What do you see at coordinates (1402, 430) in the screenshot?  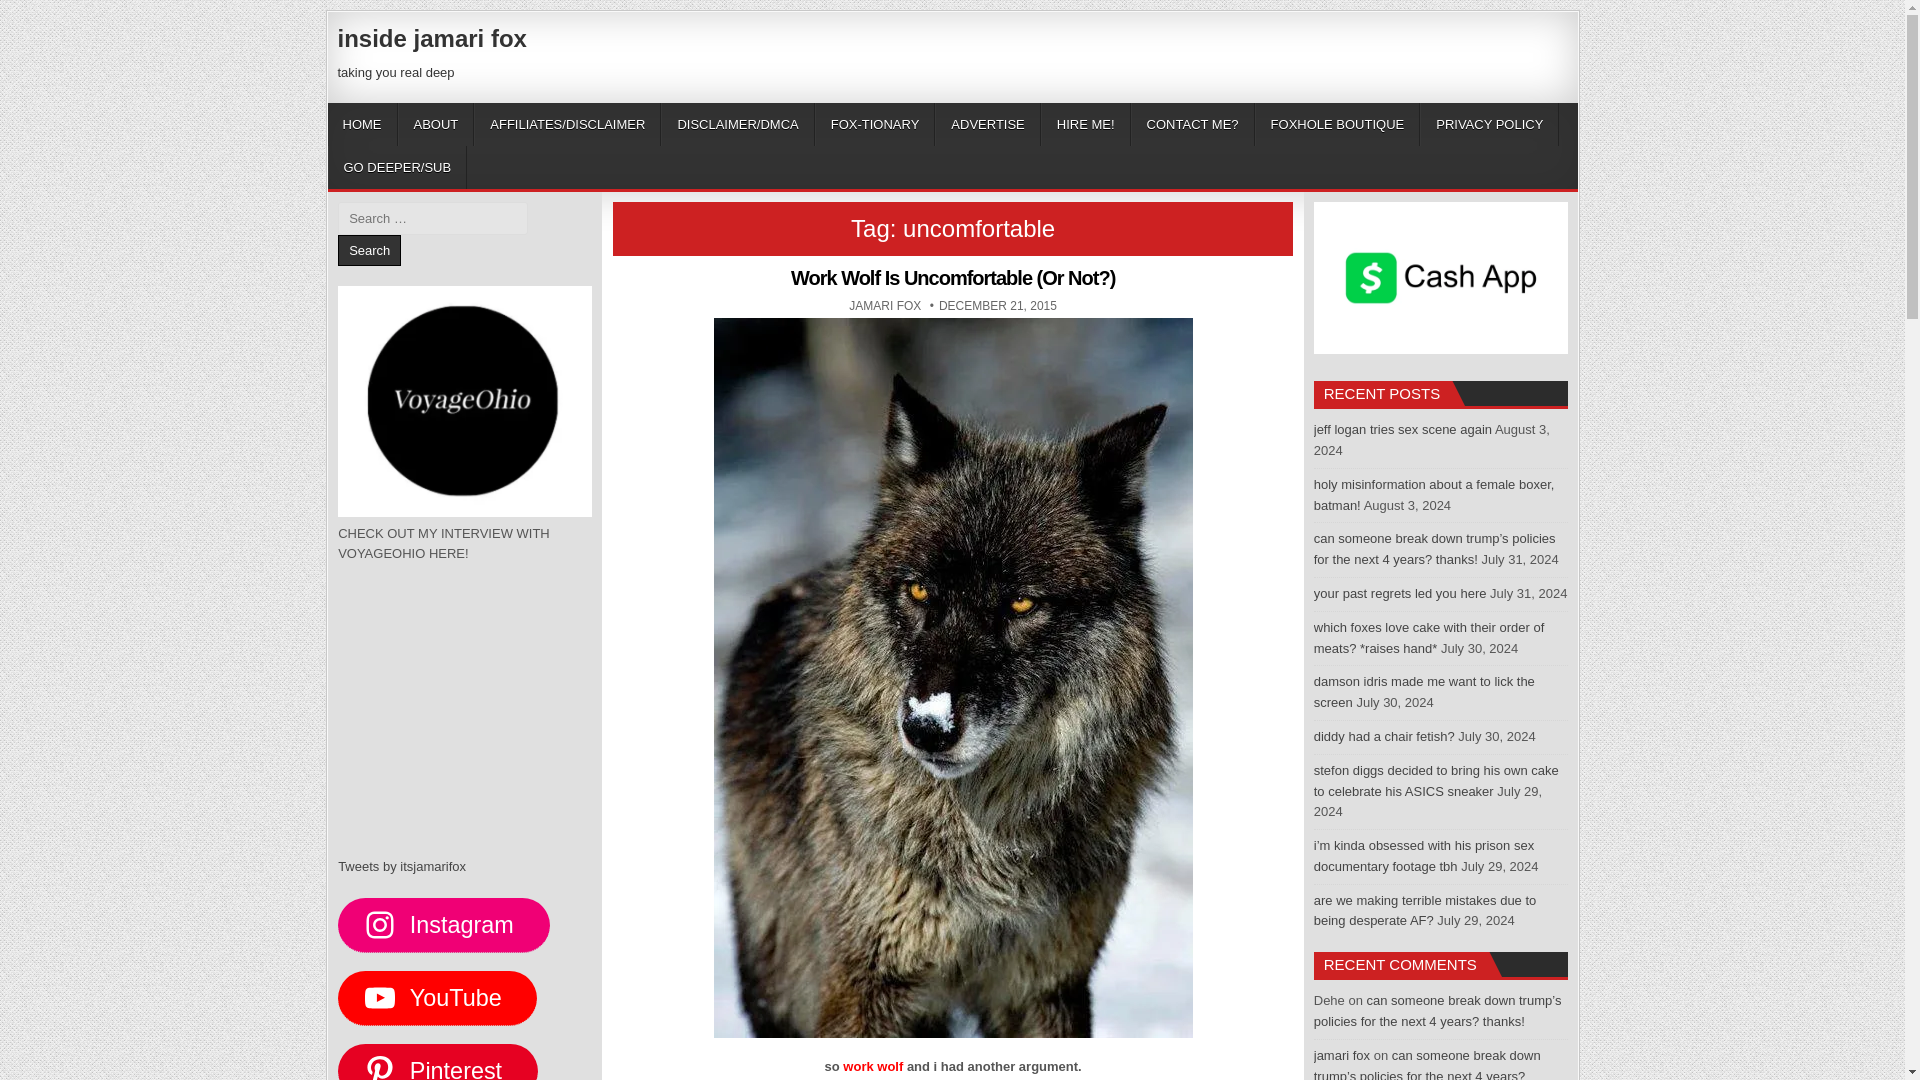 I see `jeff logan tries sex scene again` at bounding box center [1402, 430].